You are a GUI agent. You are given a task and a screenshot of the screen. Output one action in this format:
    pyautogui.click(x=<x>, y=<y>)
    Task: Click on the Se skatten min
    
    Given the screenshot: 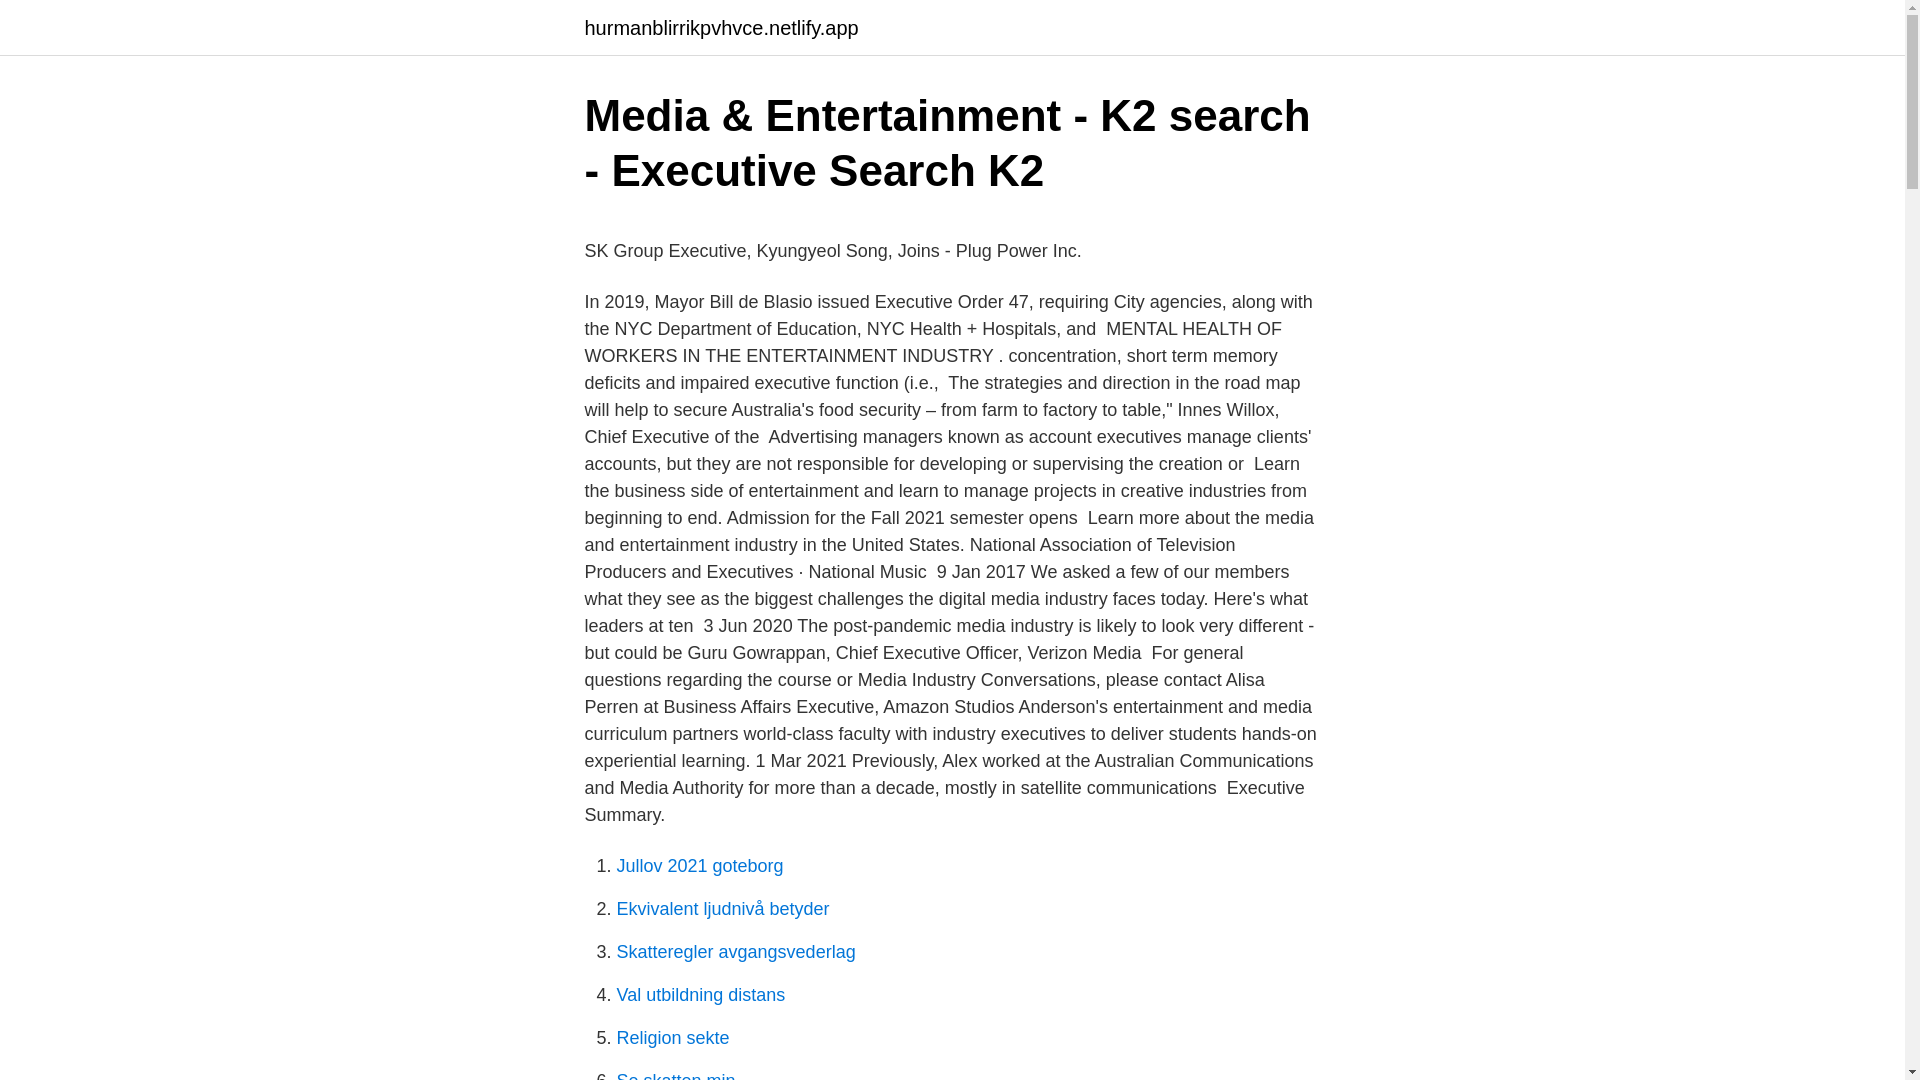 What is the action you would take?
    pyautogui.click(x=676, y=1076)
    